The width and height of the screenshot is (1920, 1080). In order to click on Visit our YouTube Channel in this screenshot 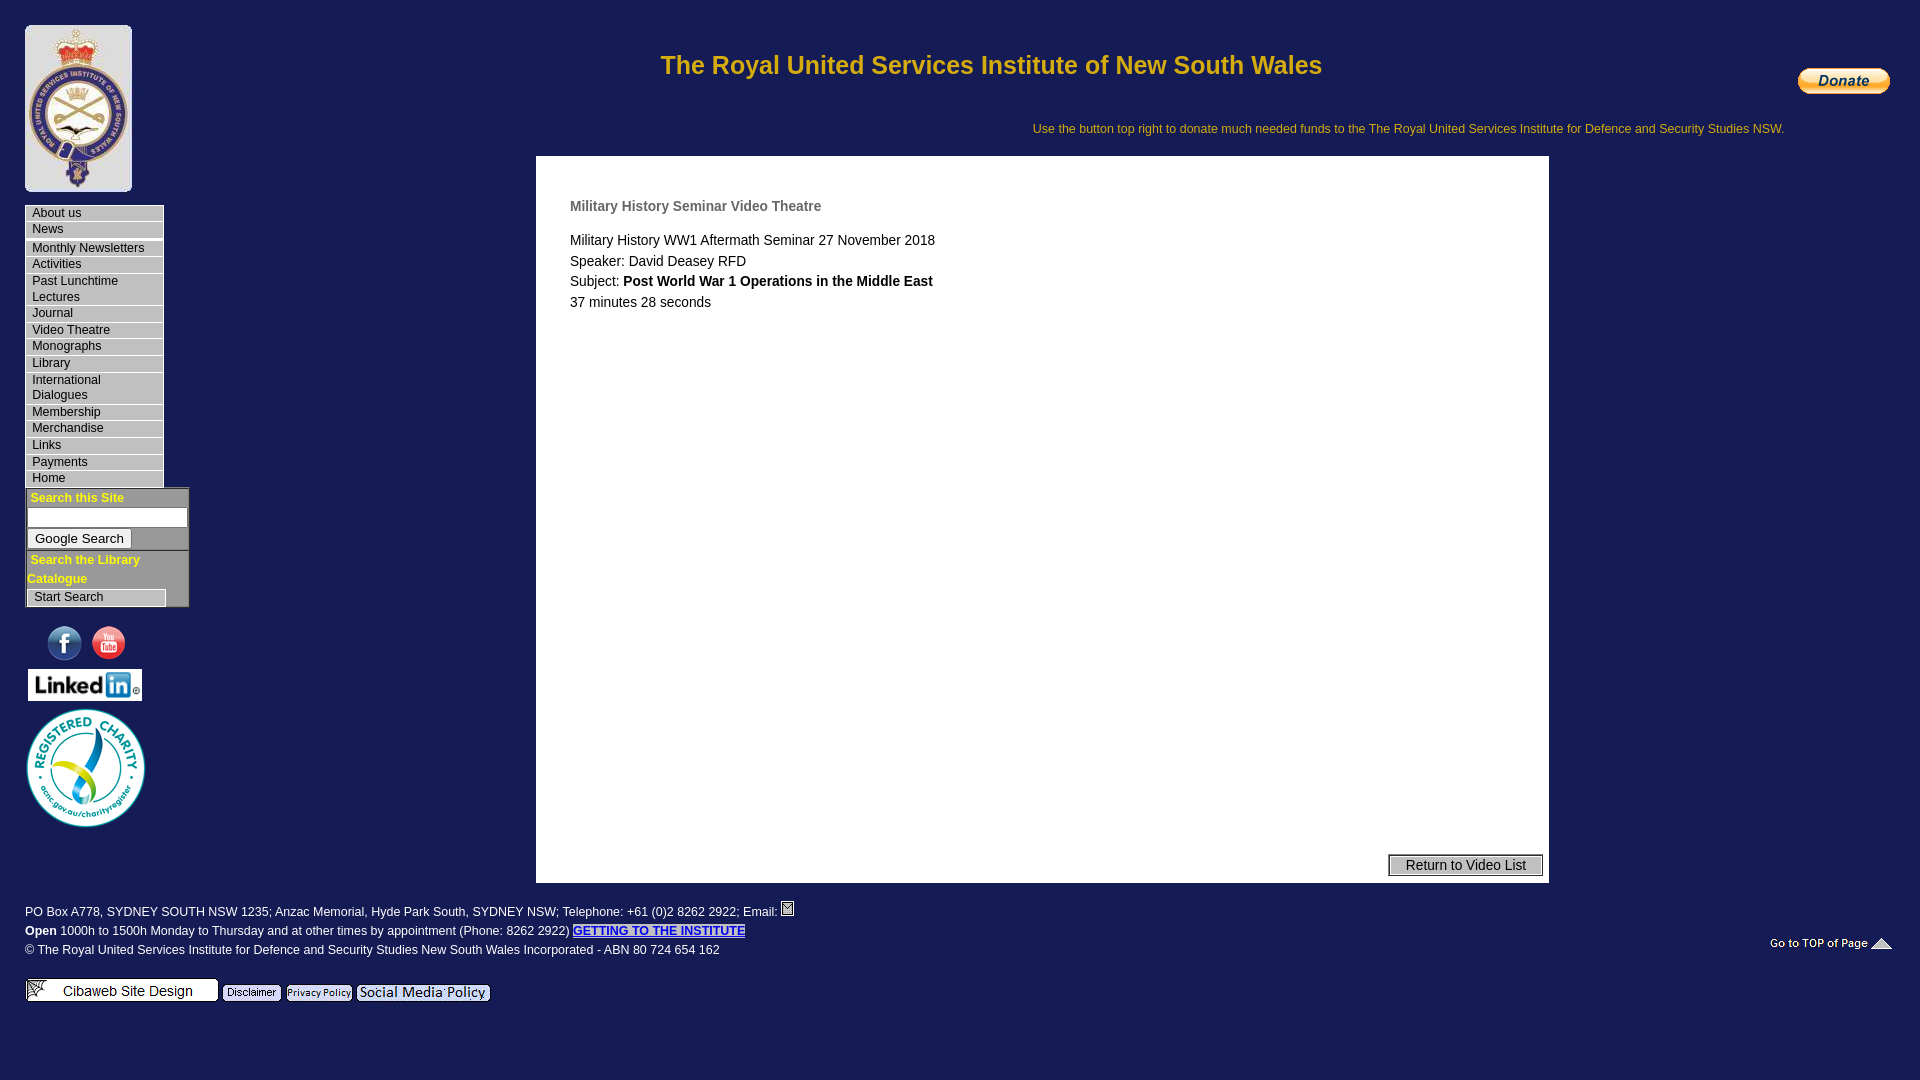, I will do `click(108, 644)`.